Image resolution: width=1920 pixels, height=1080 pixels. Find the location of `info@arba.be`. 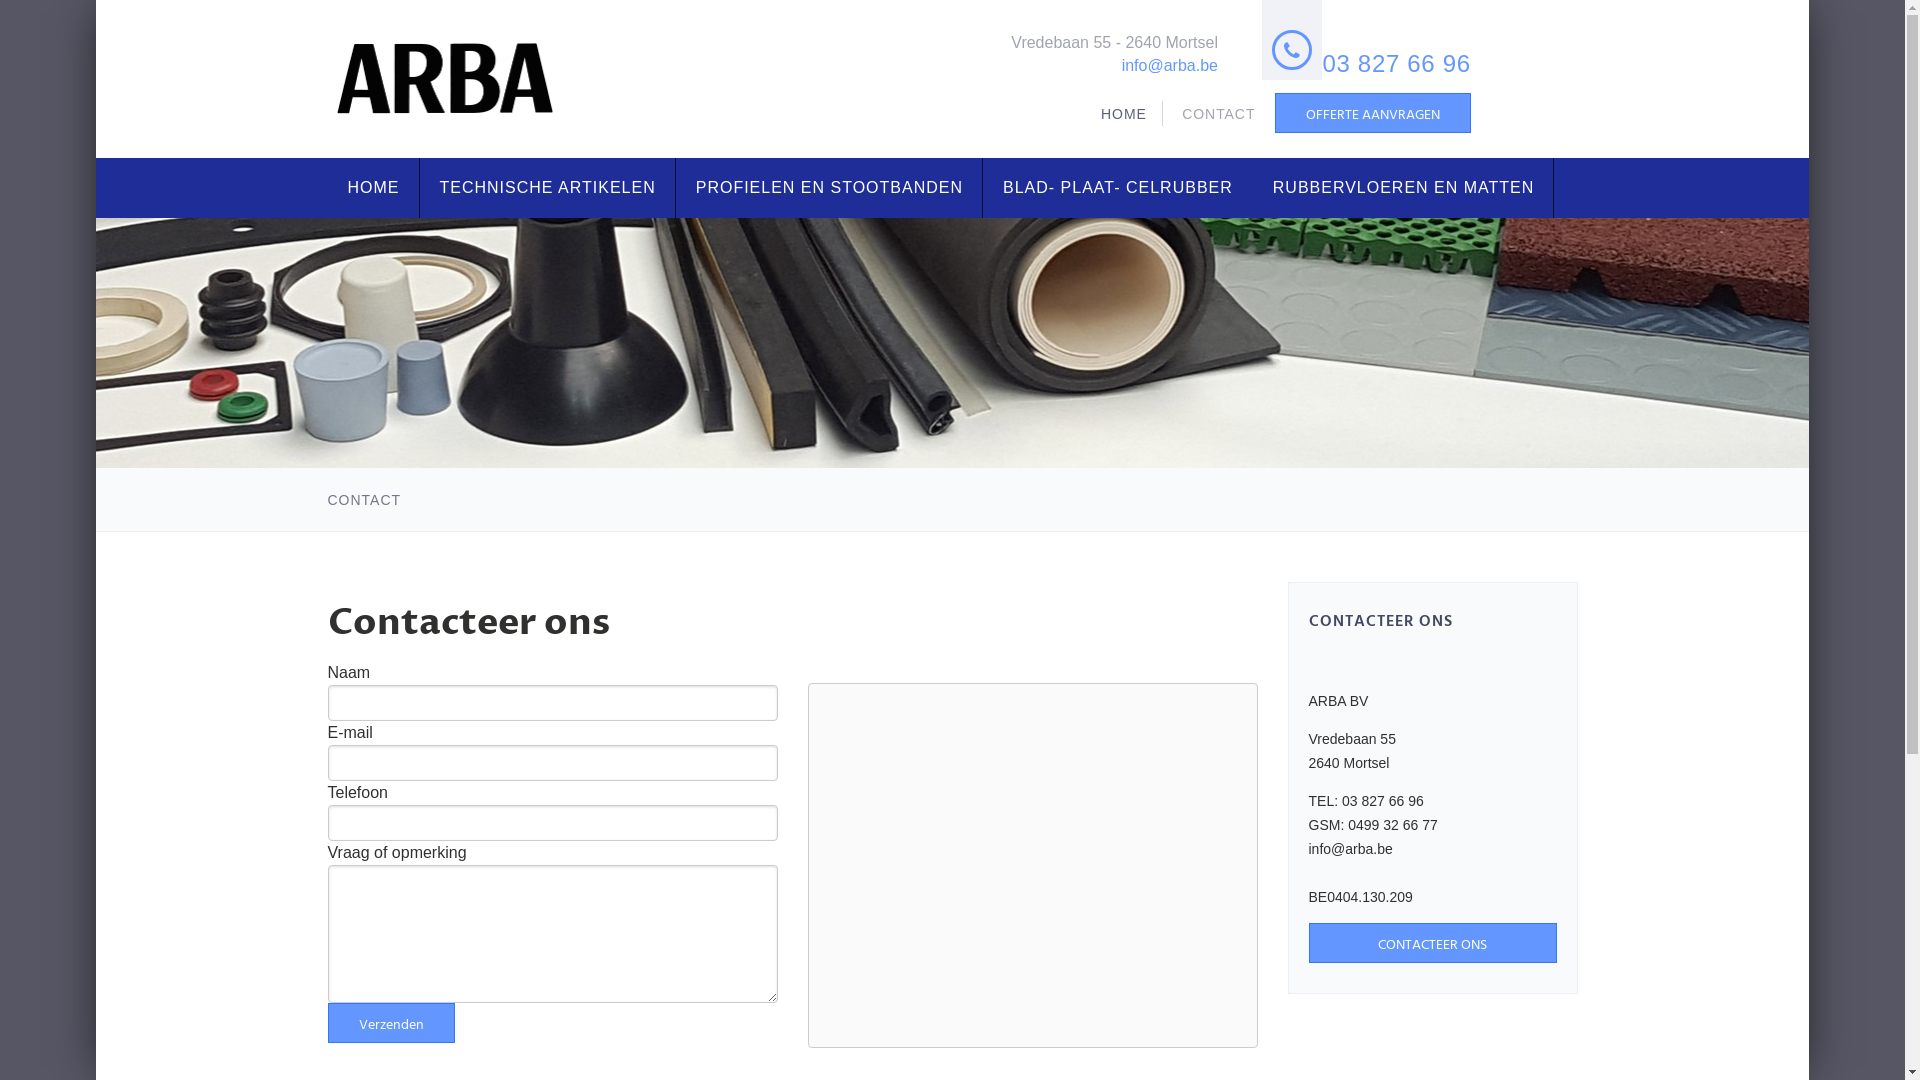

info@arba.be is located at coordinates (1170, 64).